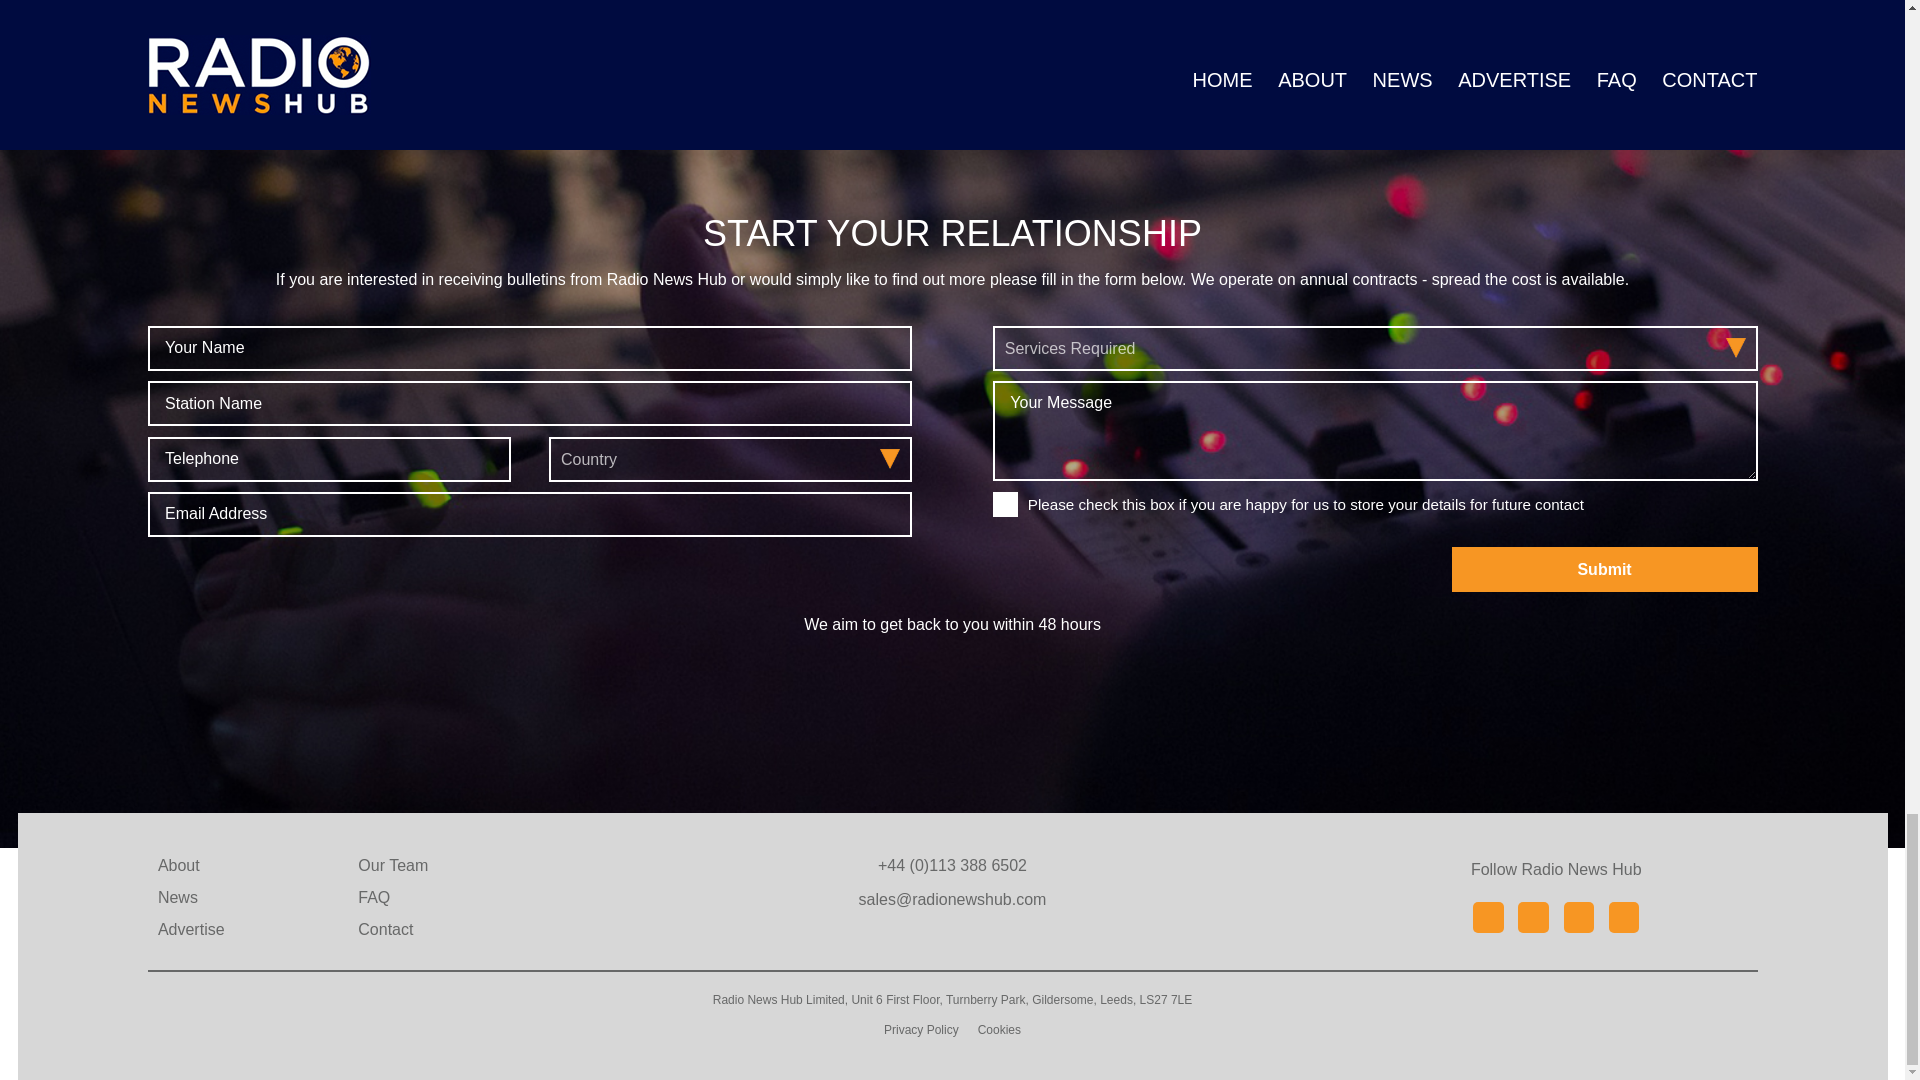  What do you see at coordinates (373, 898) in the screenshot?
I see `FAQ` at bounding box center [373, 898].